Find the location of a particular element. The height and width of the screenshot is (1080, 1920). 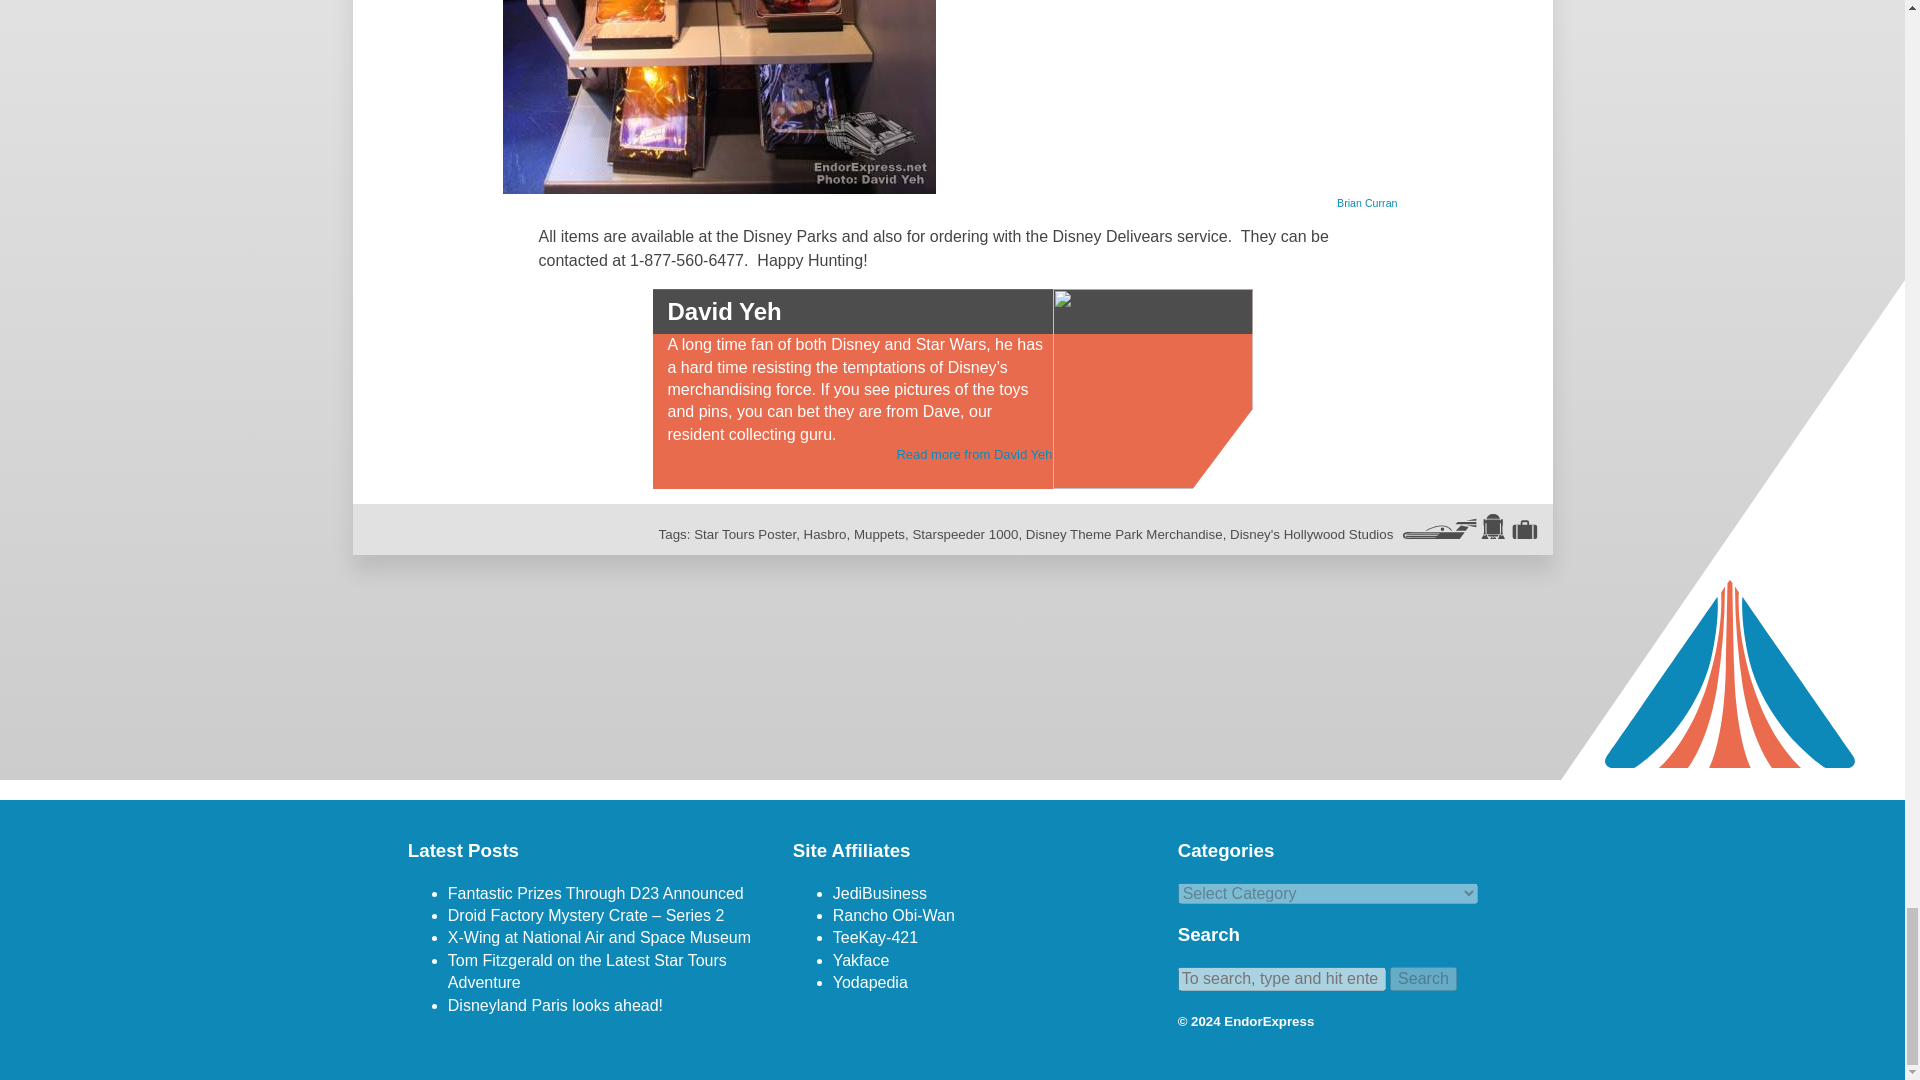

Serving Star Wars Collectors Worldwide is located at coordinates (862, 960).